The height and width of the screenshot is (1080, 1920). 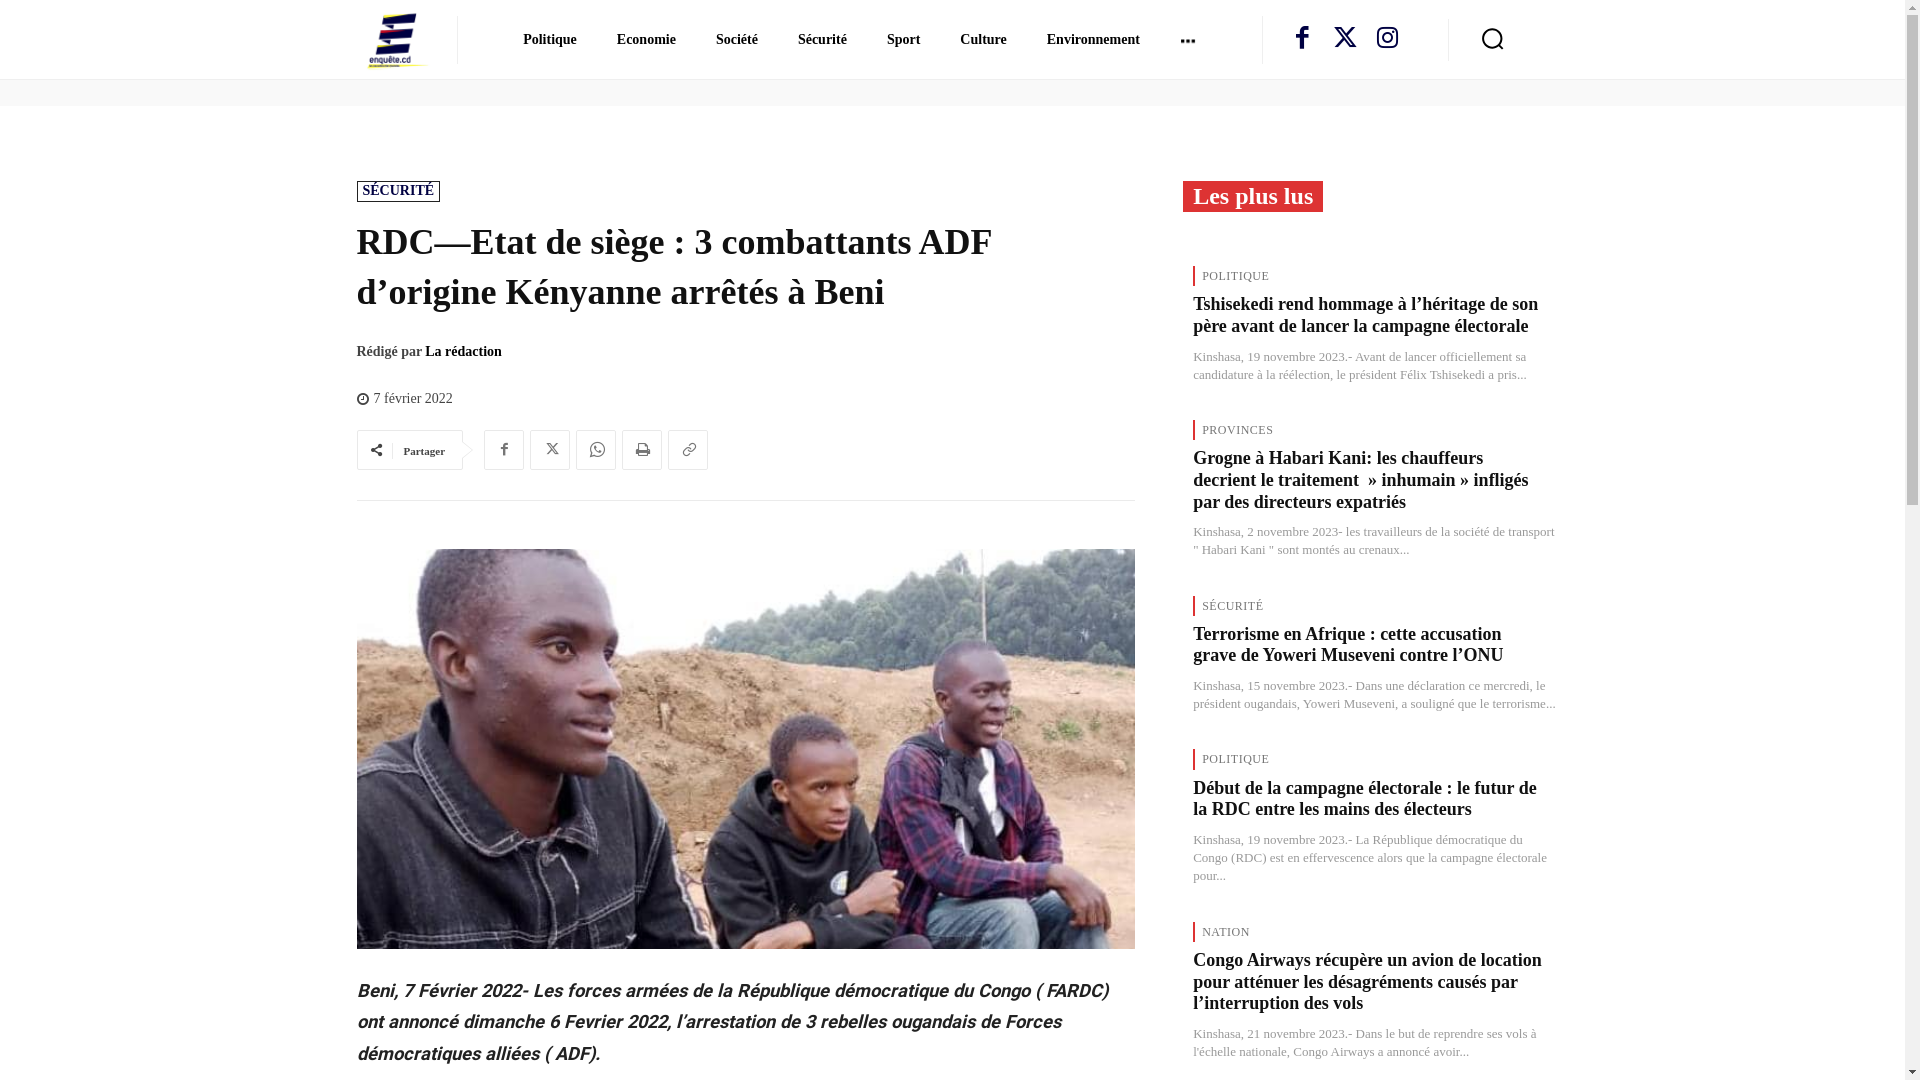 I want to click on POLITIQUE, so click(x=1234, y=759).